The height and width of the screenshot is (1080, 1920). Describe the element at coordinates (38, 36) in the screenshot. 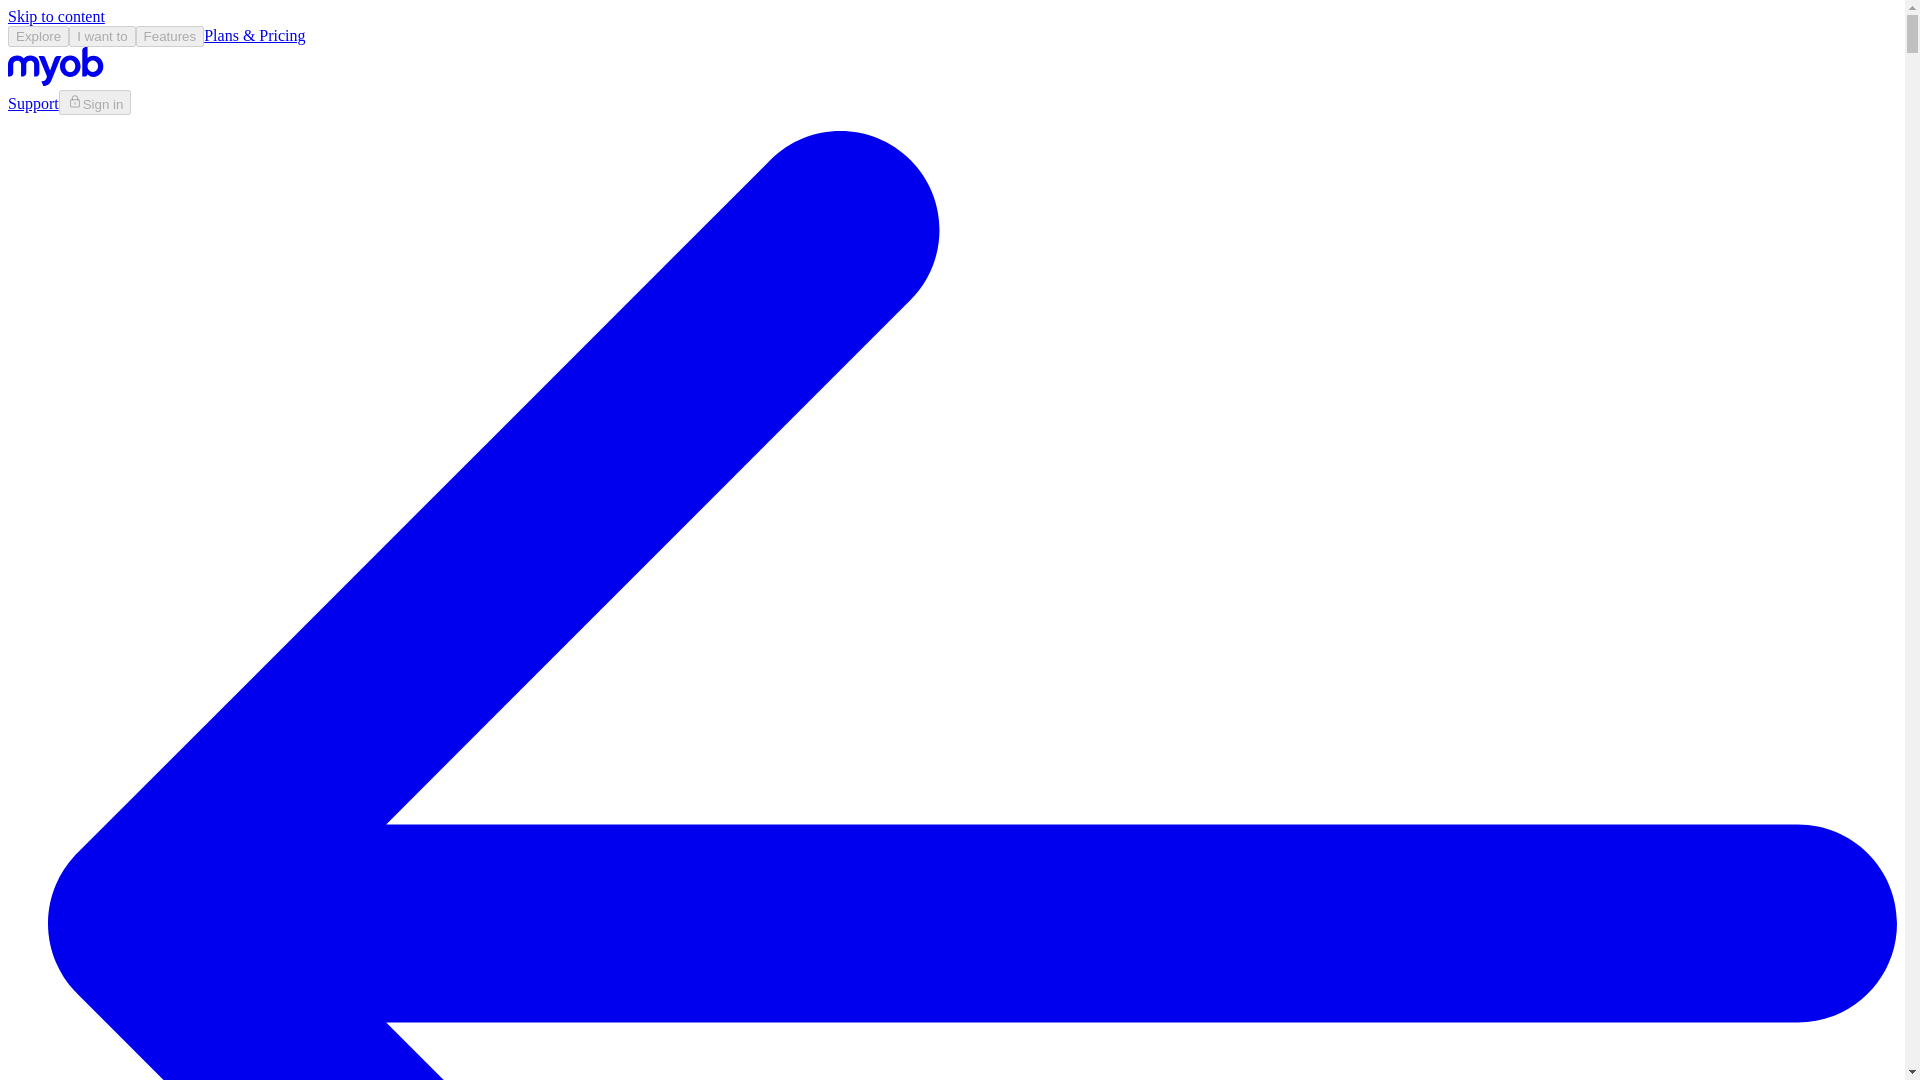

I see `Explore` at that location.